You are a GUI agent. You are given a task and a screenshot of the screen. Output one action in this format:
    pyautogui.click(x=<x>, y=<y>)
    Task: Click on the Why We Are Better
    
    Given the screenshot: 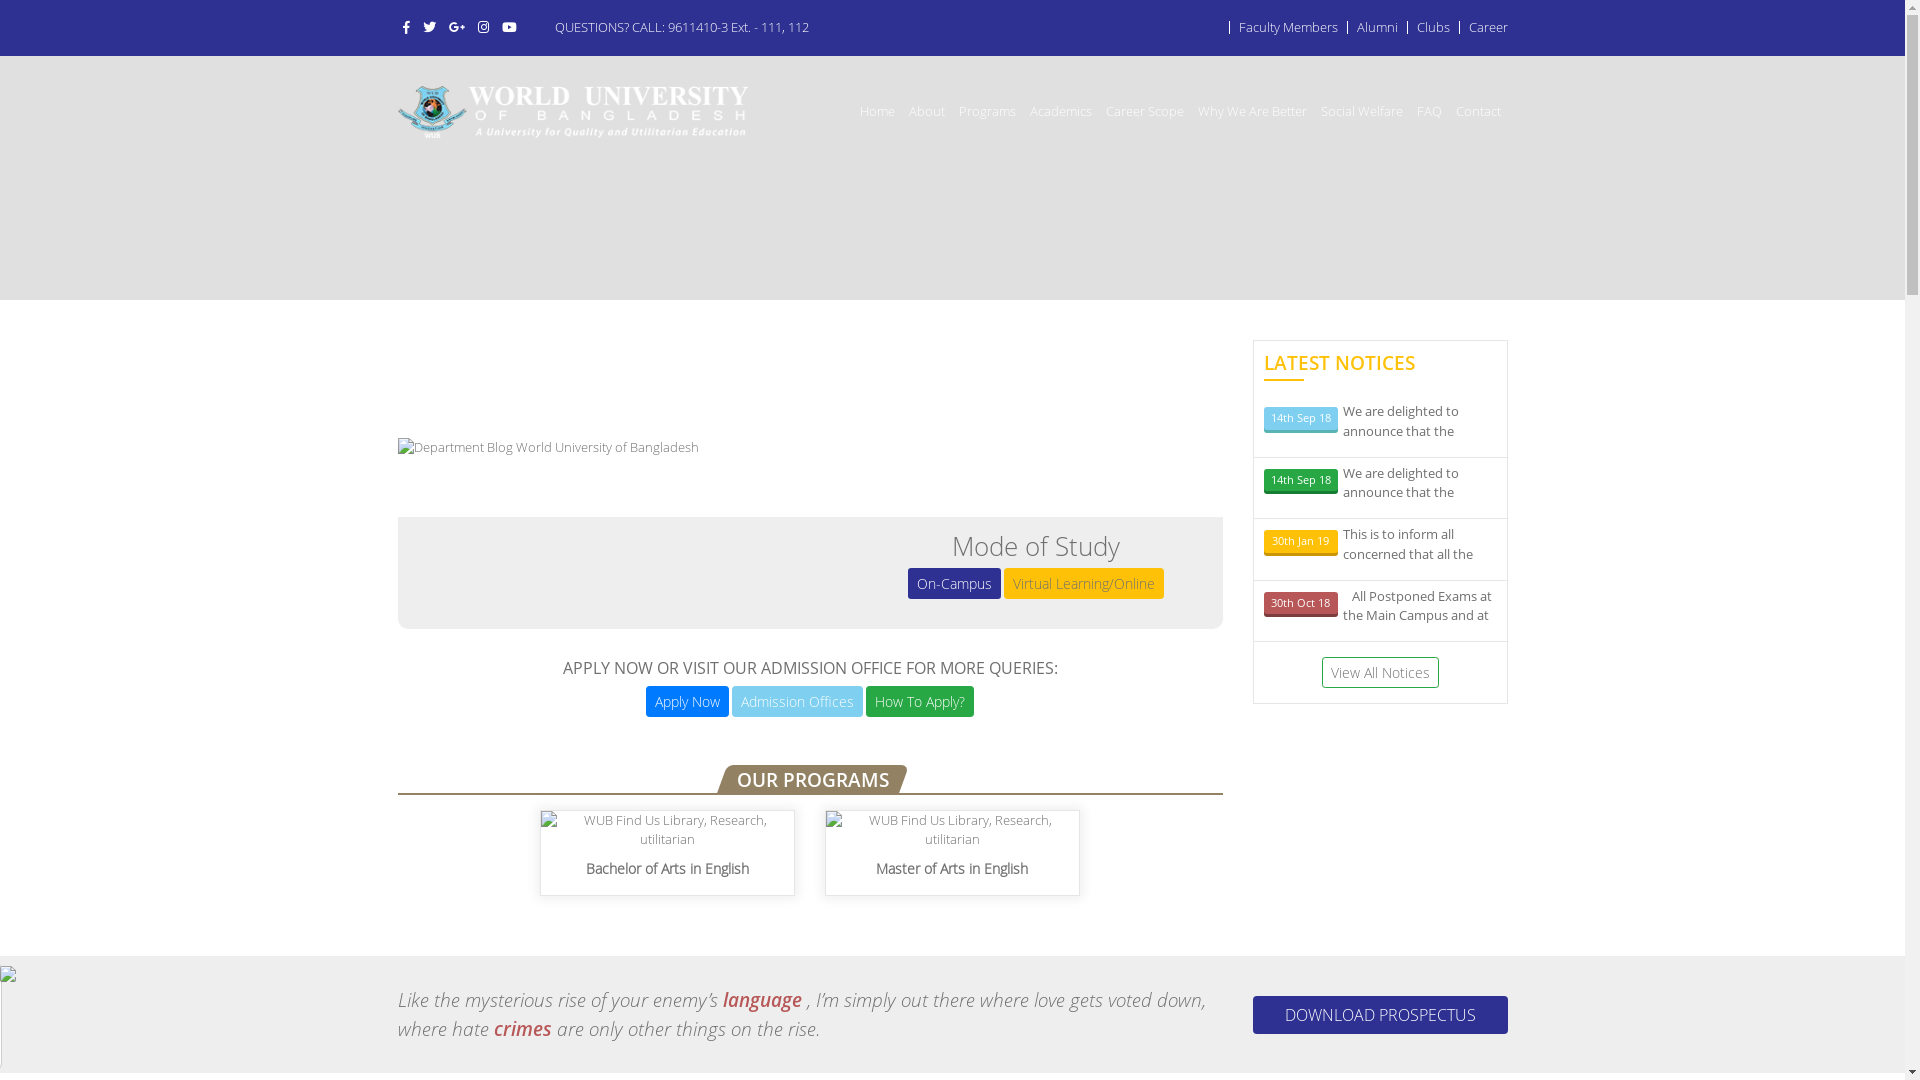 What is the action you would take?
    pyautogui.click(x=1252, y=111)
    